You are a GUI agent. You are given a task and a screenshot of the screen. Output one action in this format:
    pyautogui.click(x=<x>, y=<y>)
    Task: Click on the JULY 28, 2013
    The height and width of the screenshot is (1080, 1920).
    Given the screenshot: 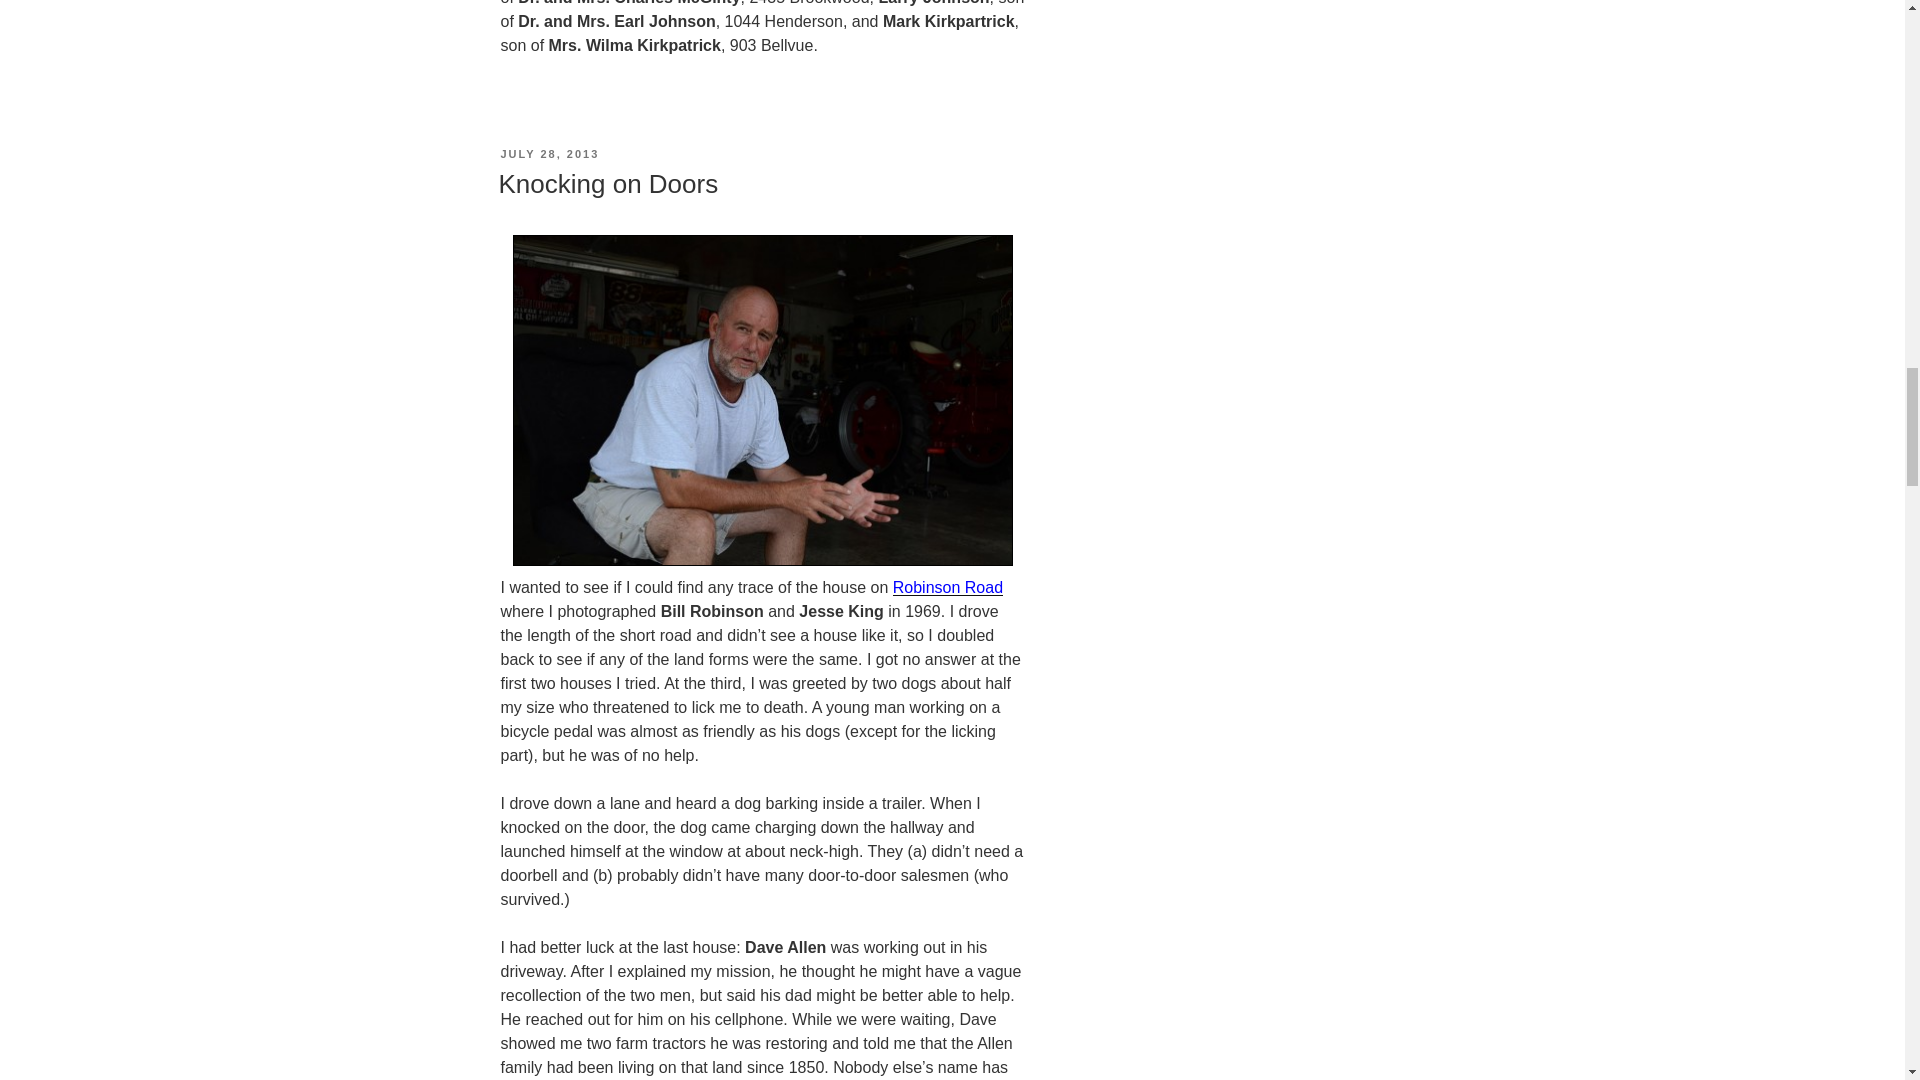 What is the action you would take?
    pyautogui.click(x=549, y=153)
    